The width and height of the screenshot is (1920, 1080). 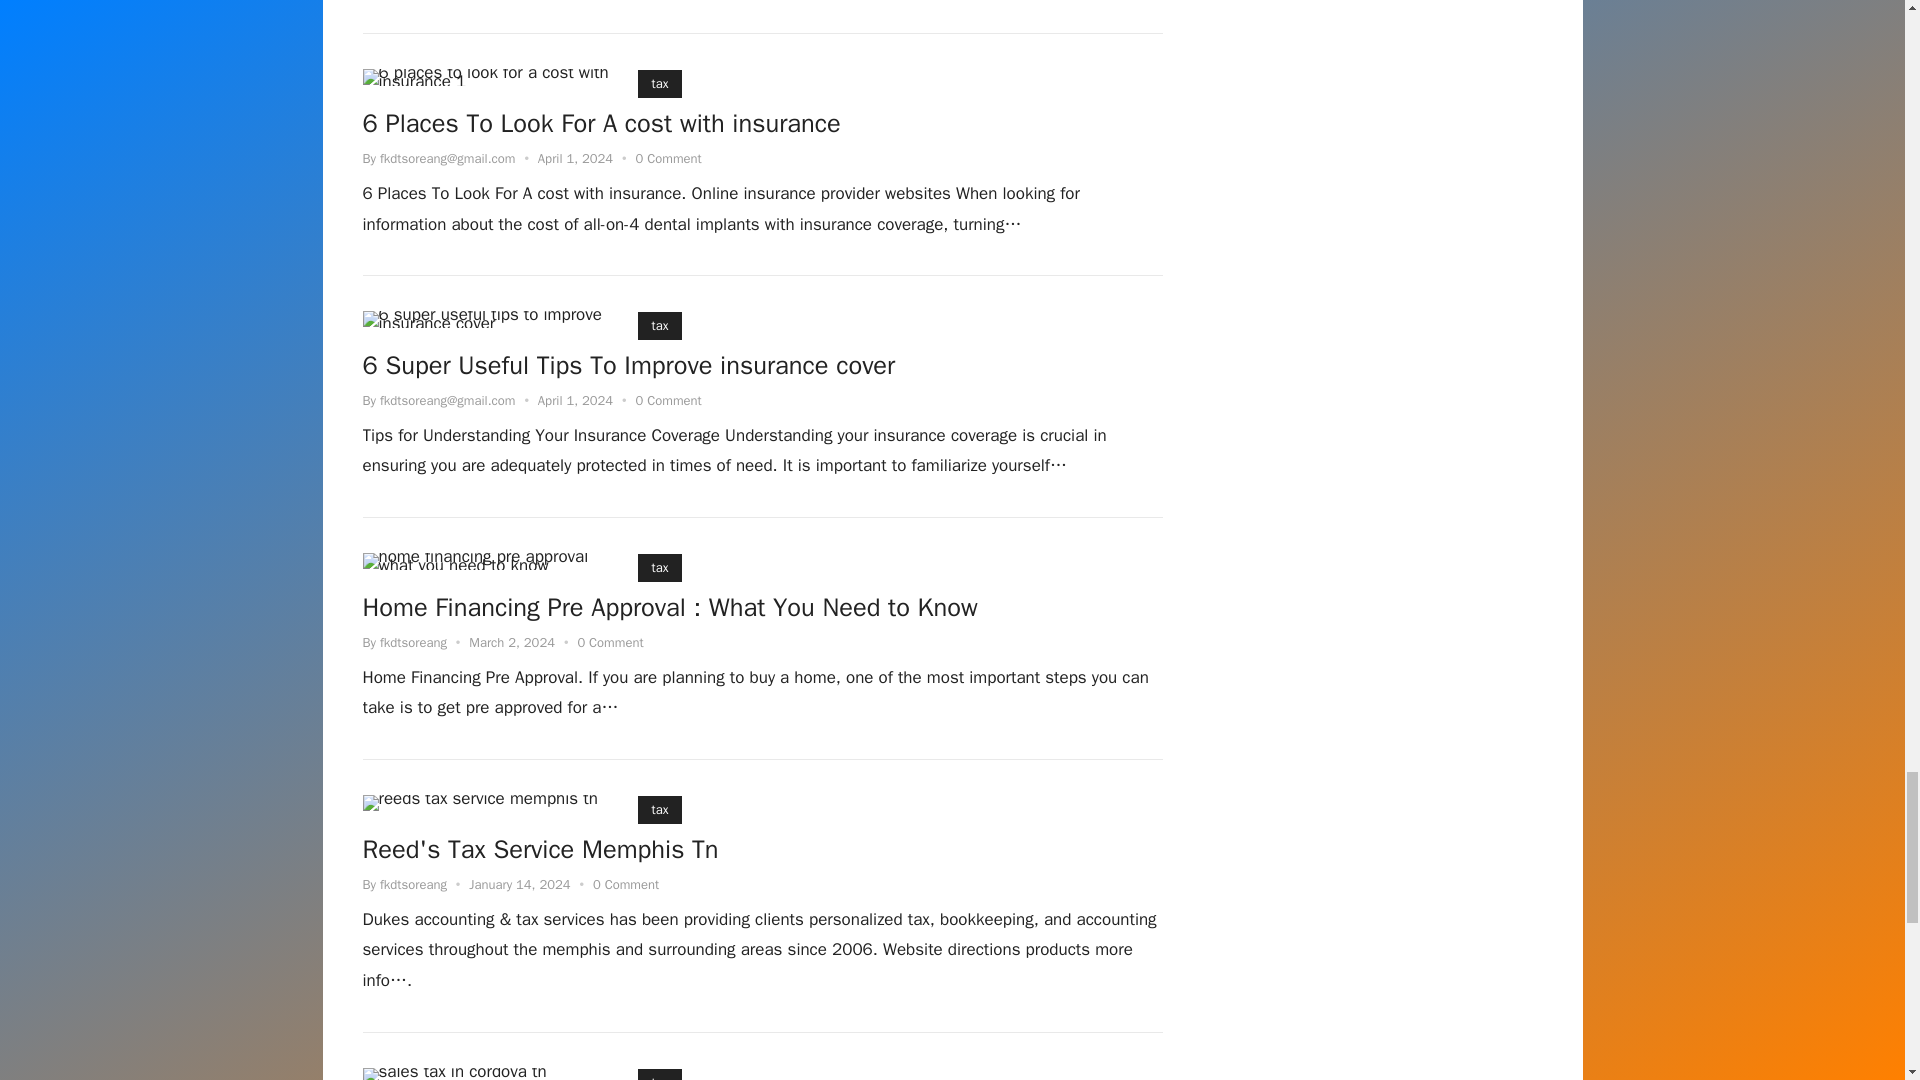 What do you see at coordinates (668, 158) in the screenshot?
I see `0 Comment` at bounding box center [668, 158].